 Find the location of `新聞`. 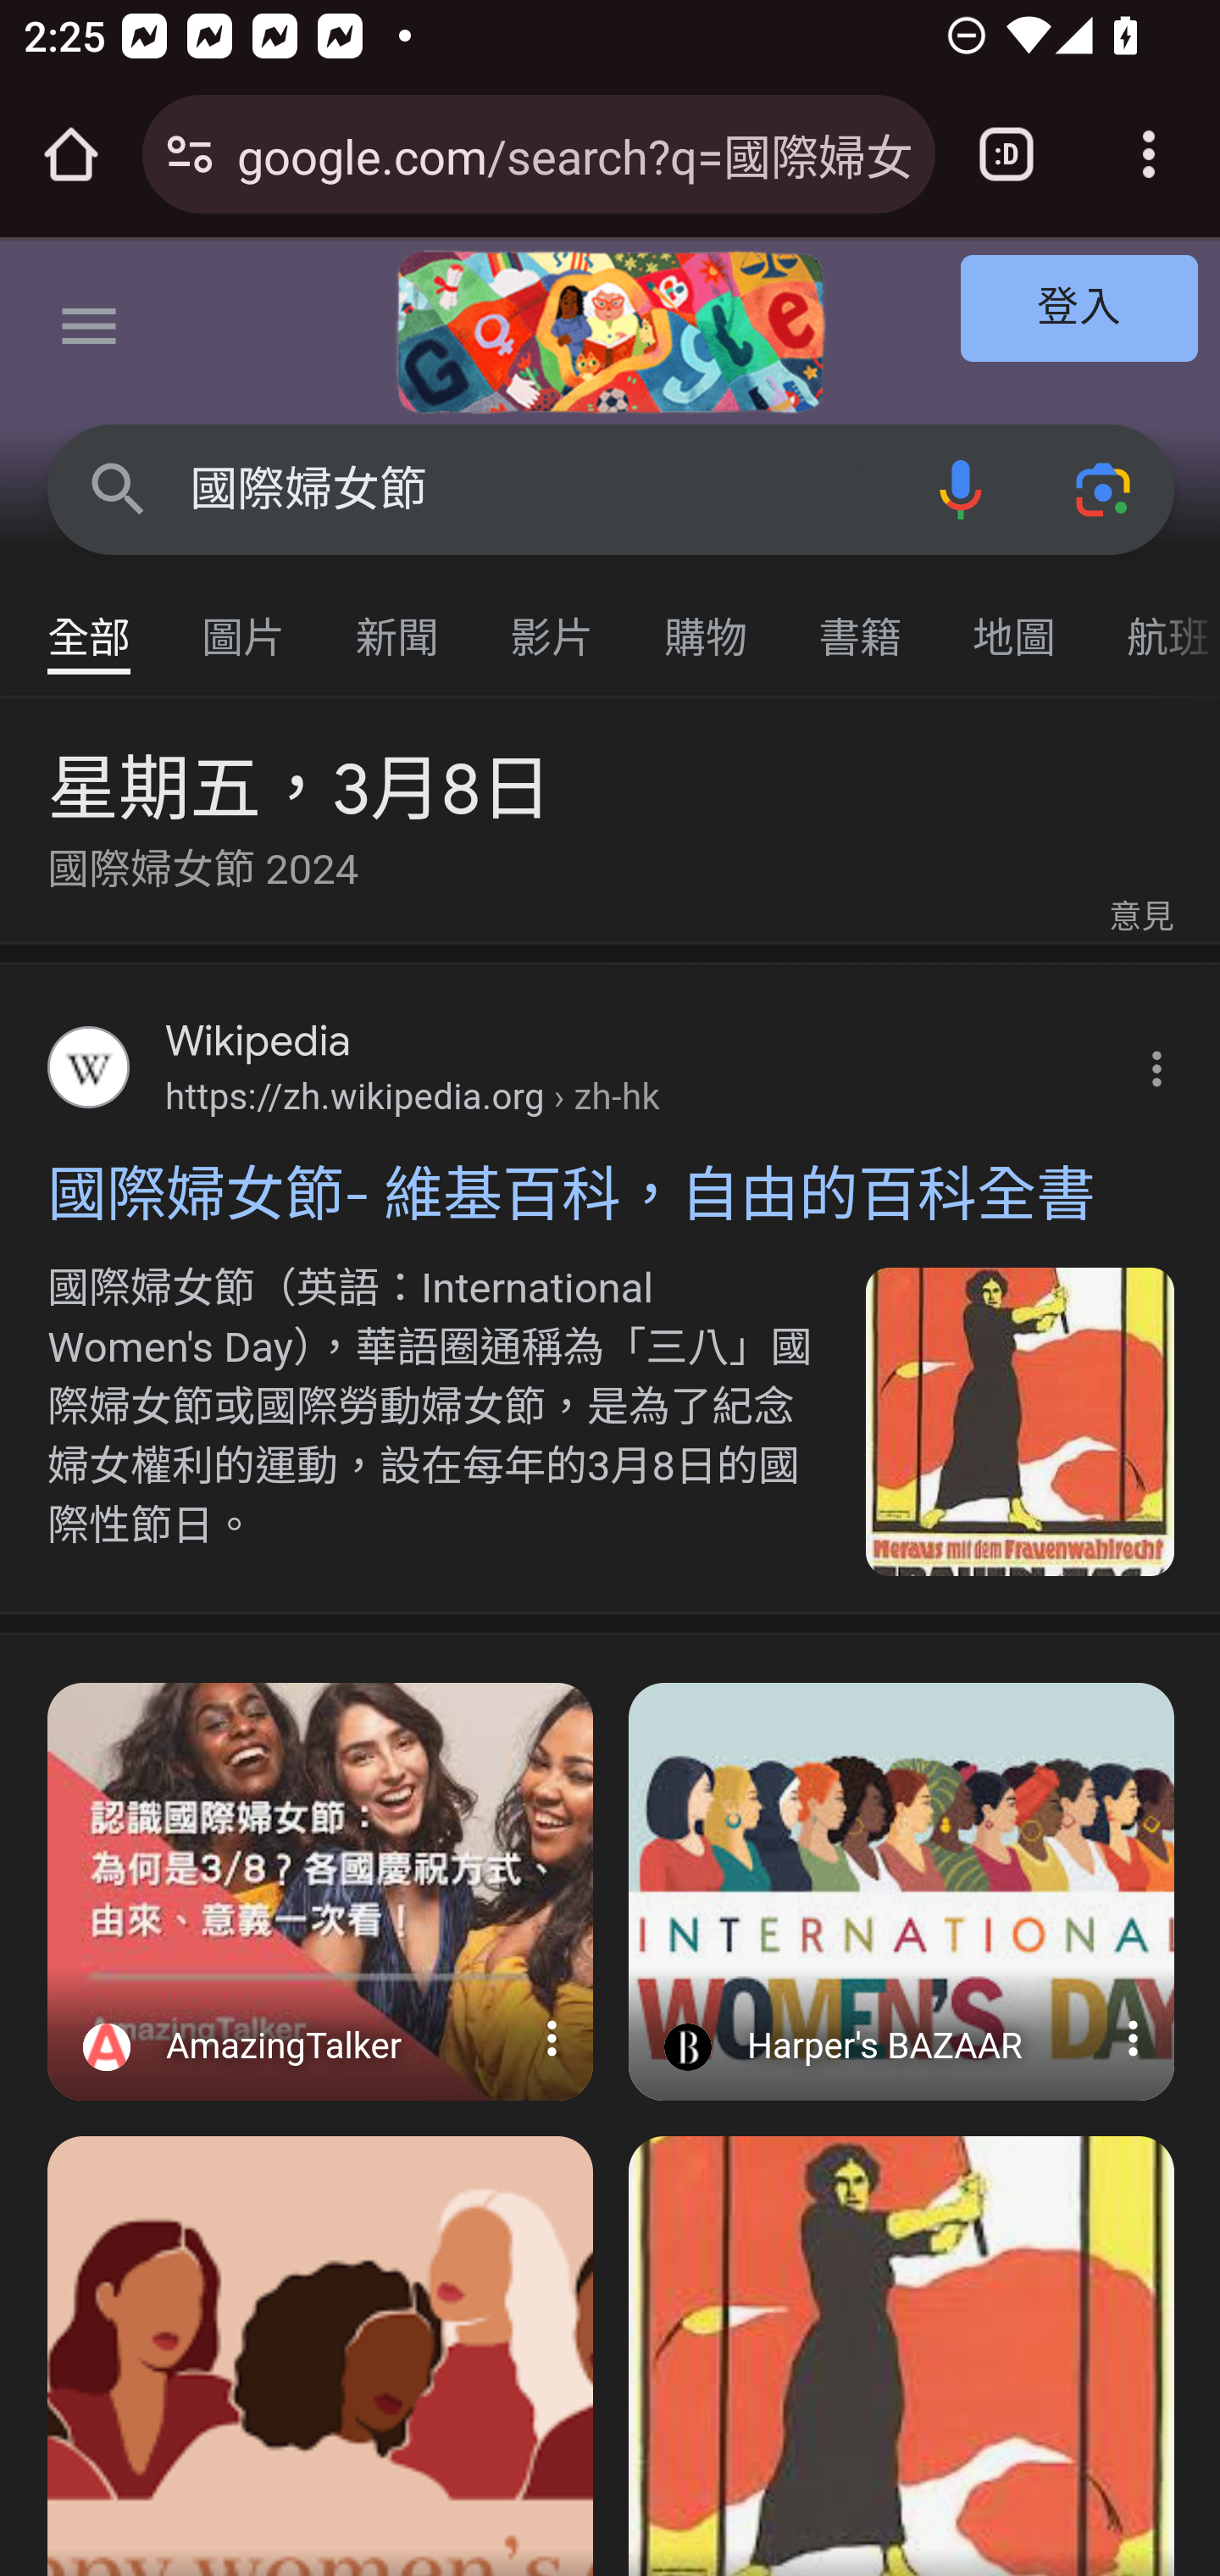

新聞 is located at coordinates (398, 622).